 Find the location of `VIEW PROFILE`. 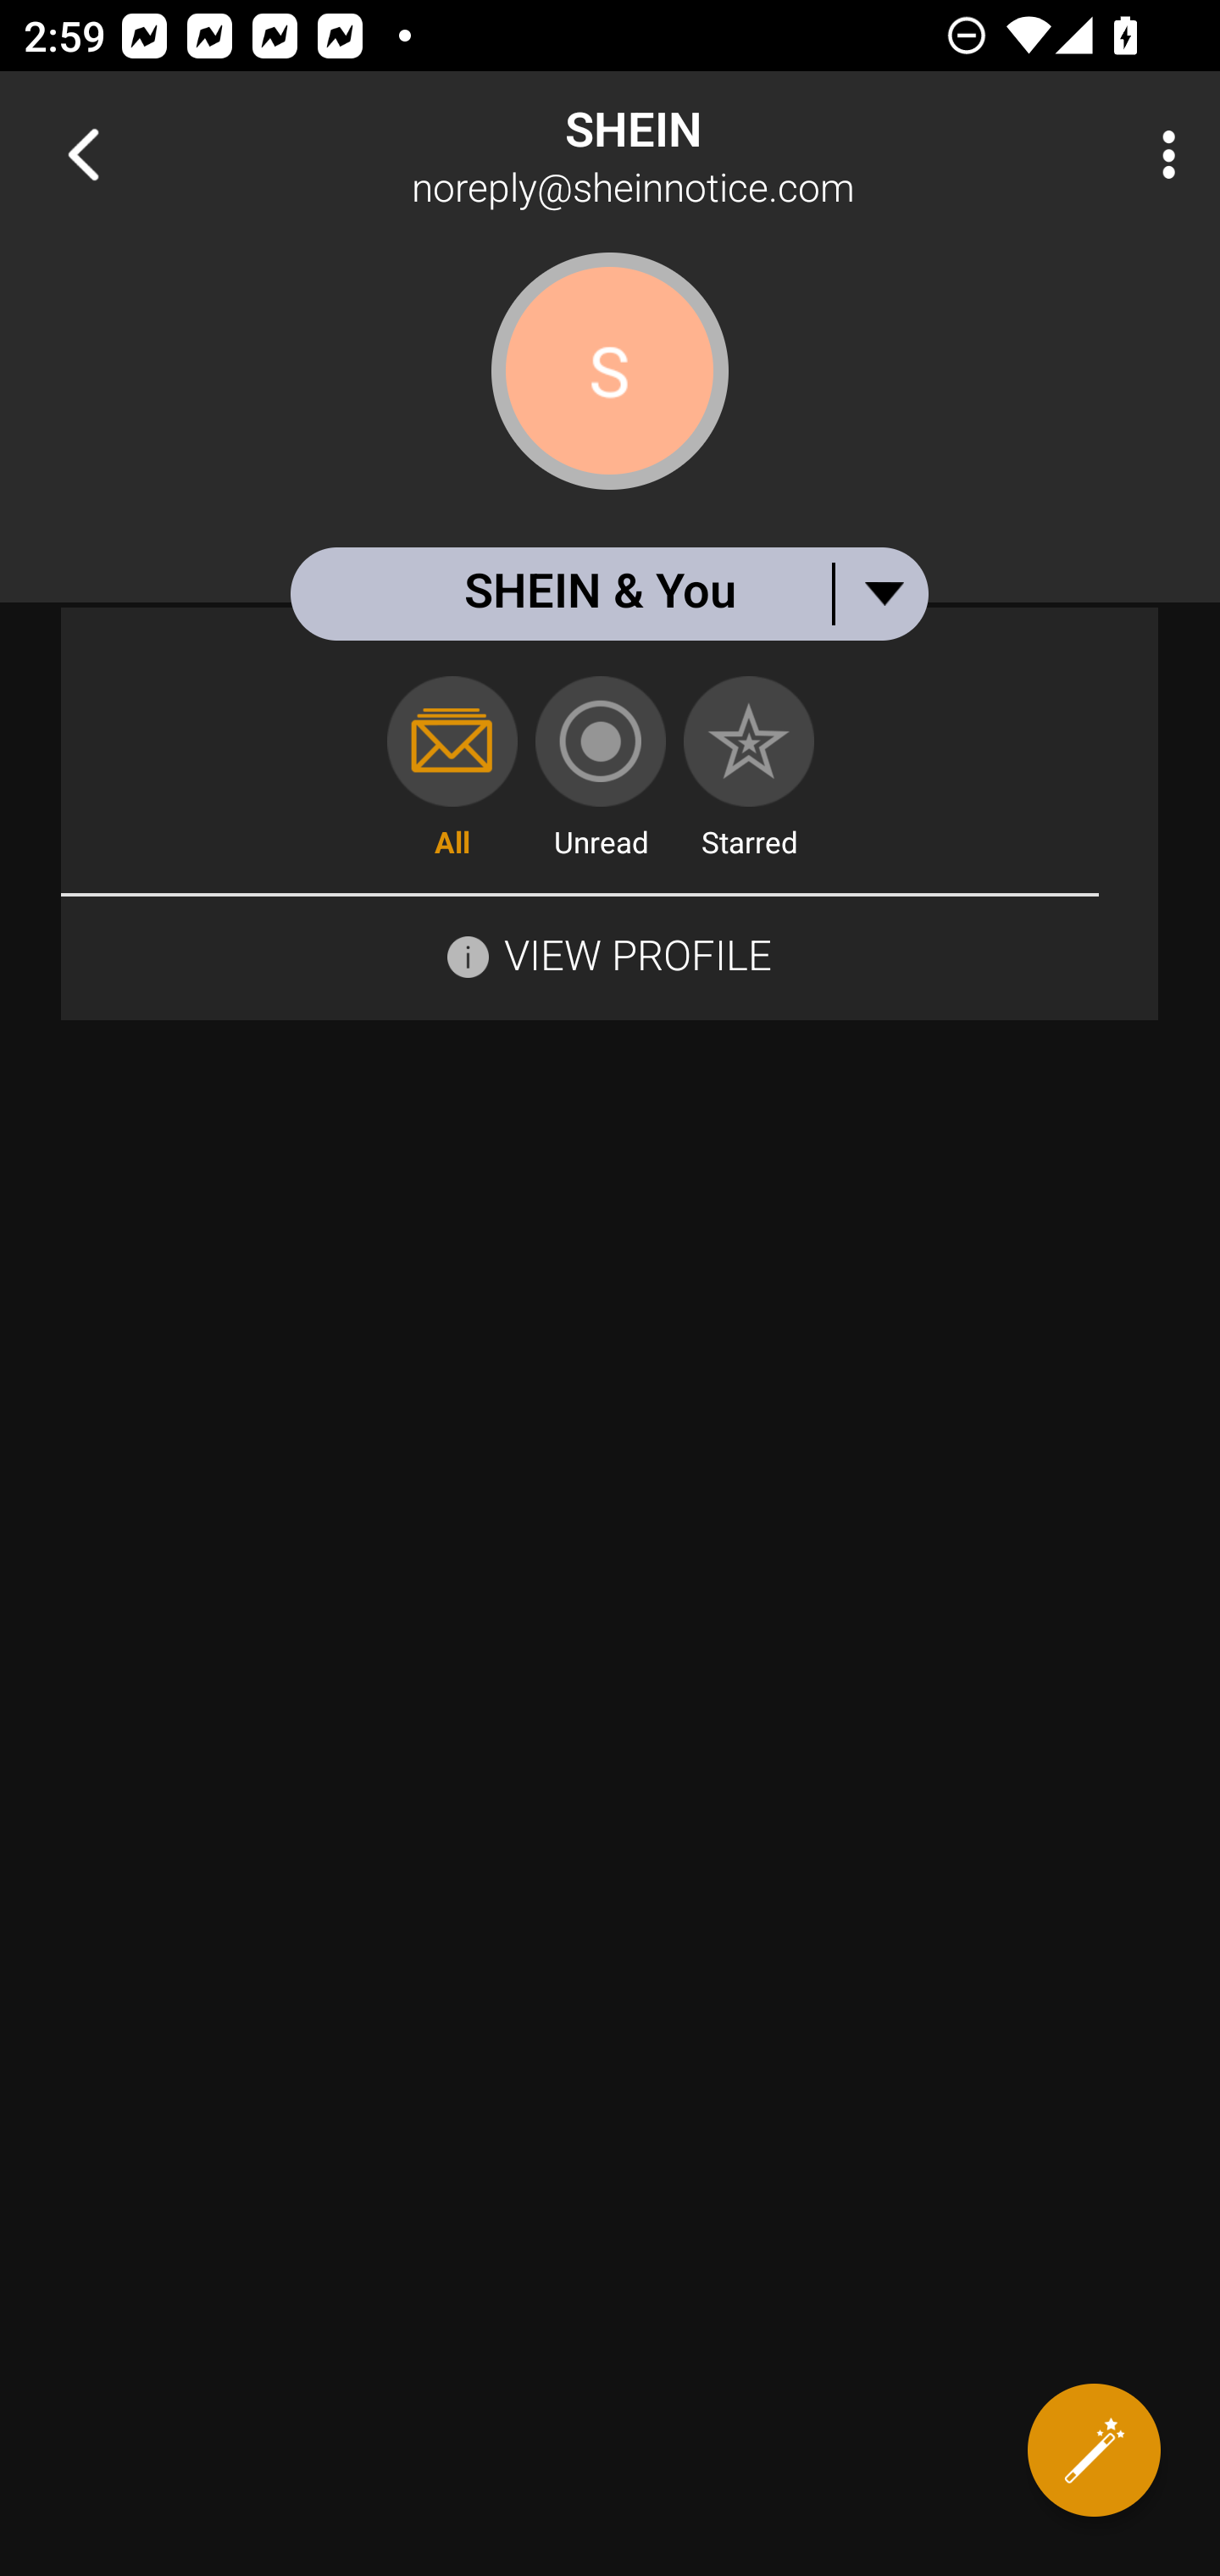

VIEW PROFILE is located at coordinates (609, 952).